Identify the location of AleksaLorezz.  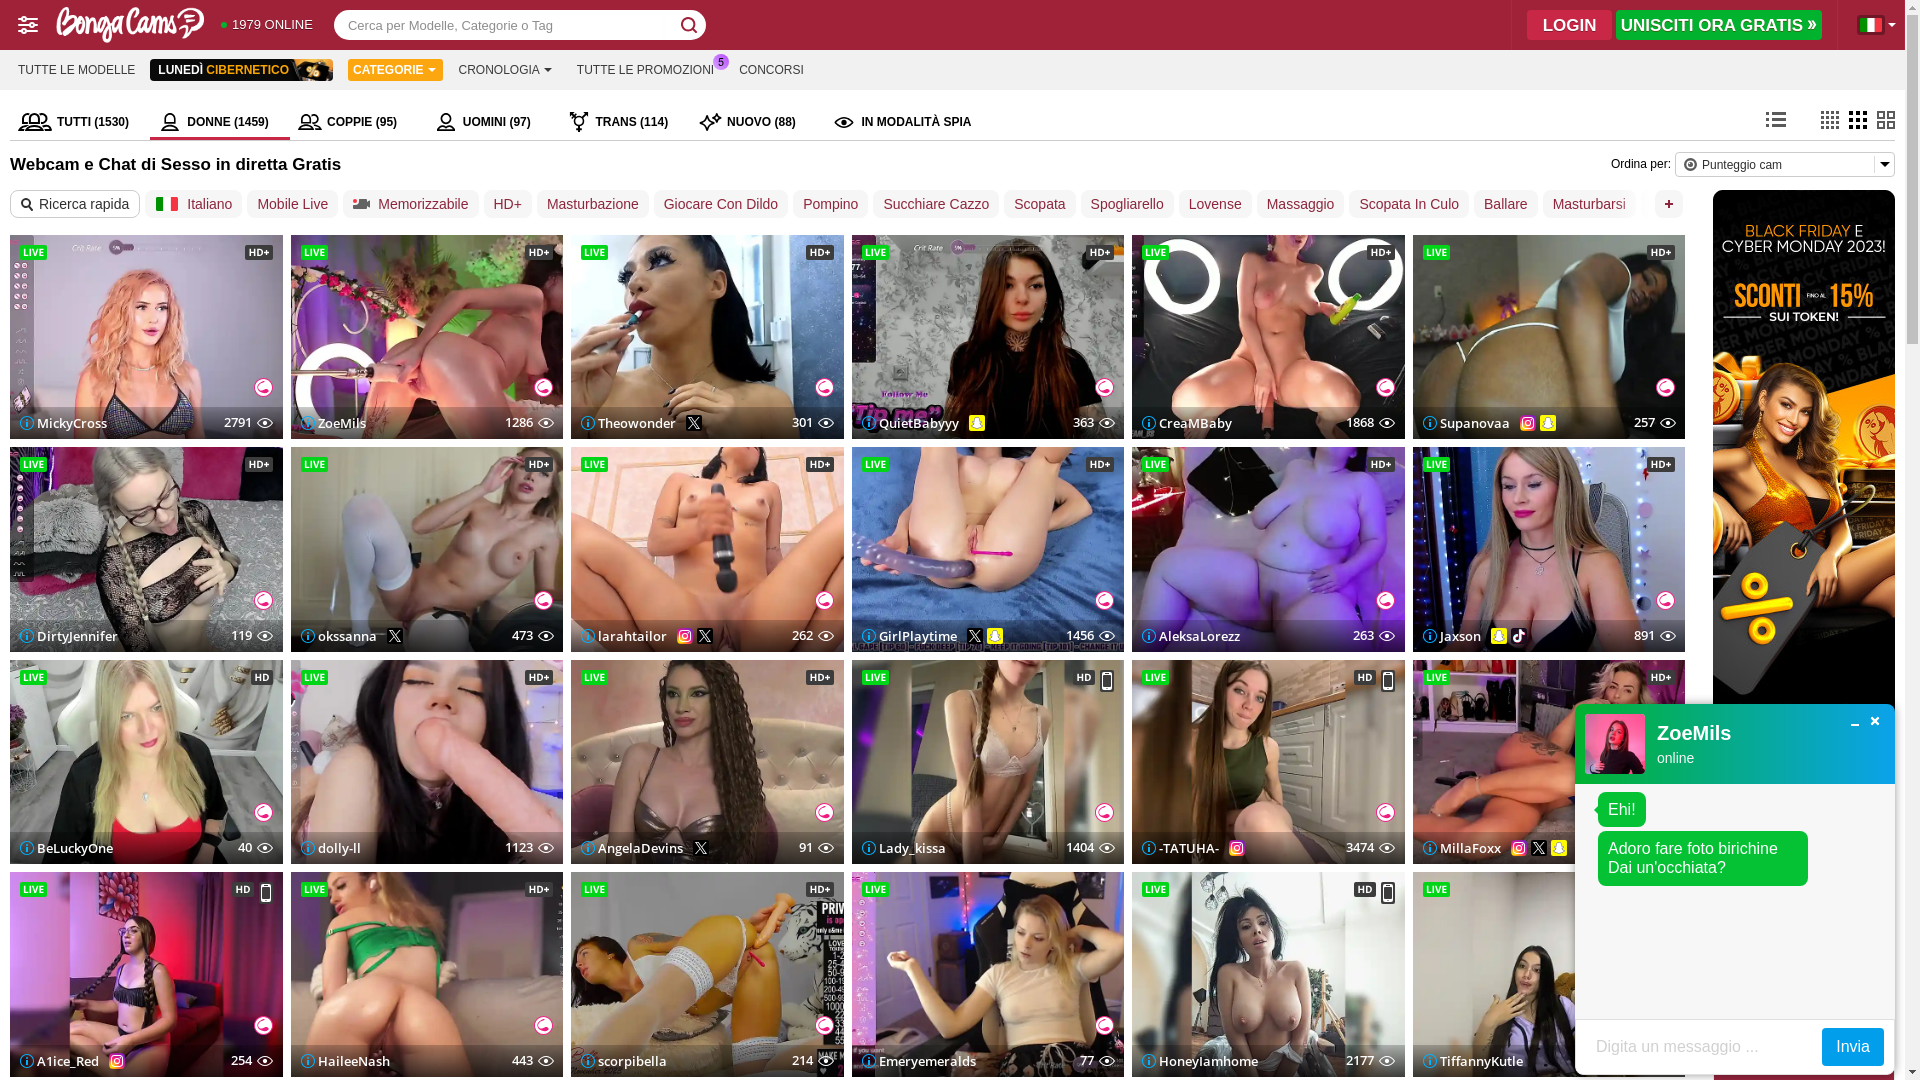
(1191, 636).